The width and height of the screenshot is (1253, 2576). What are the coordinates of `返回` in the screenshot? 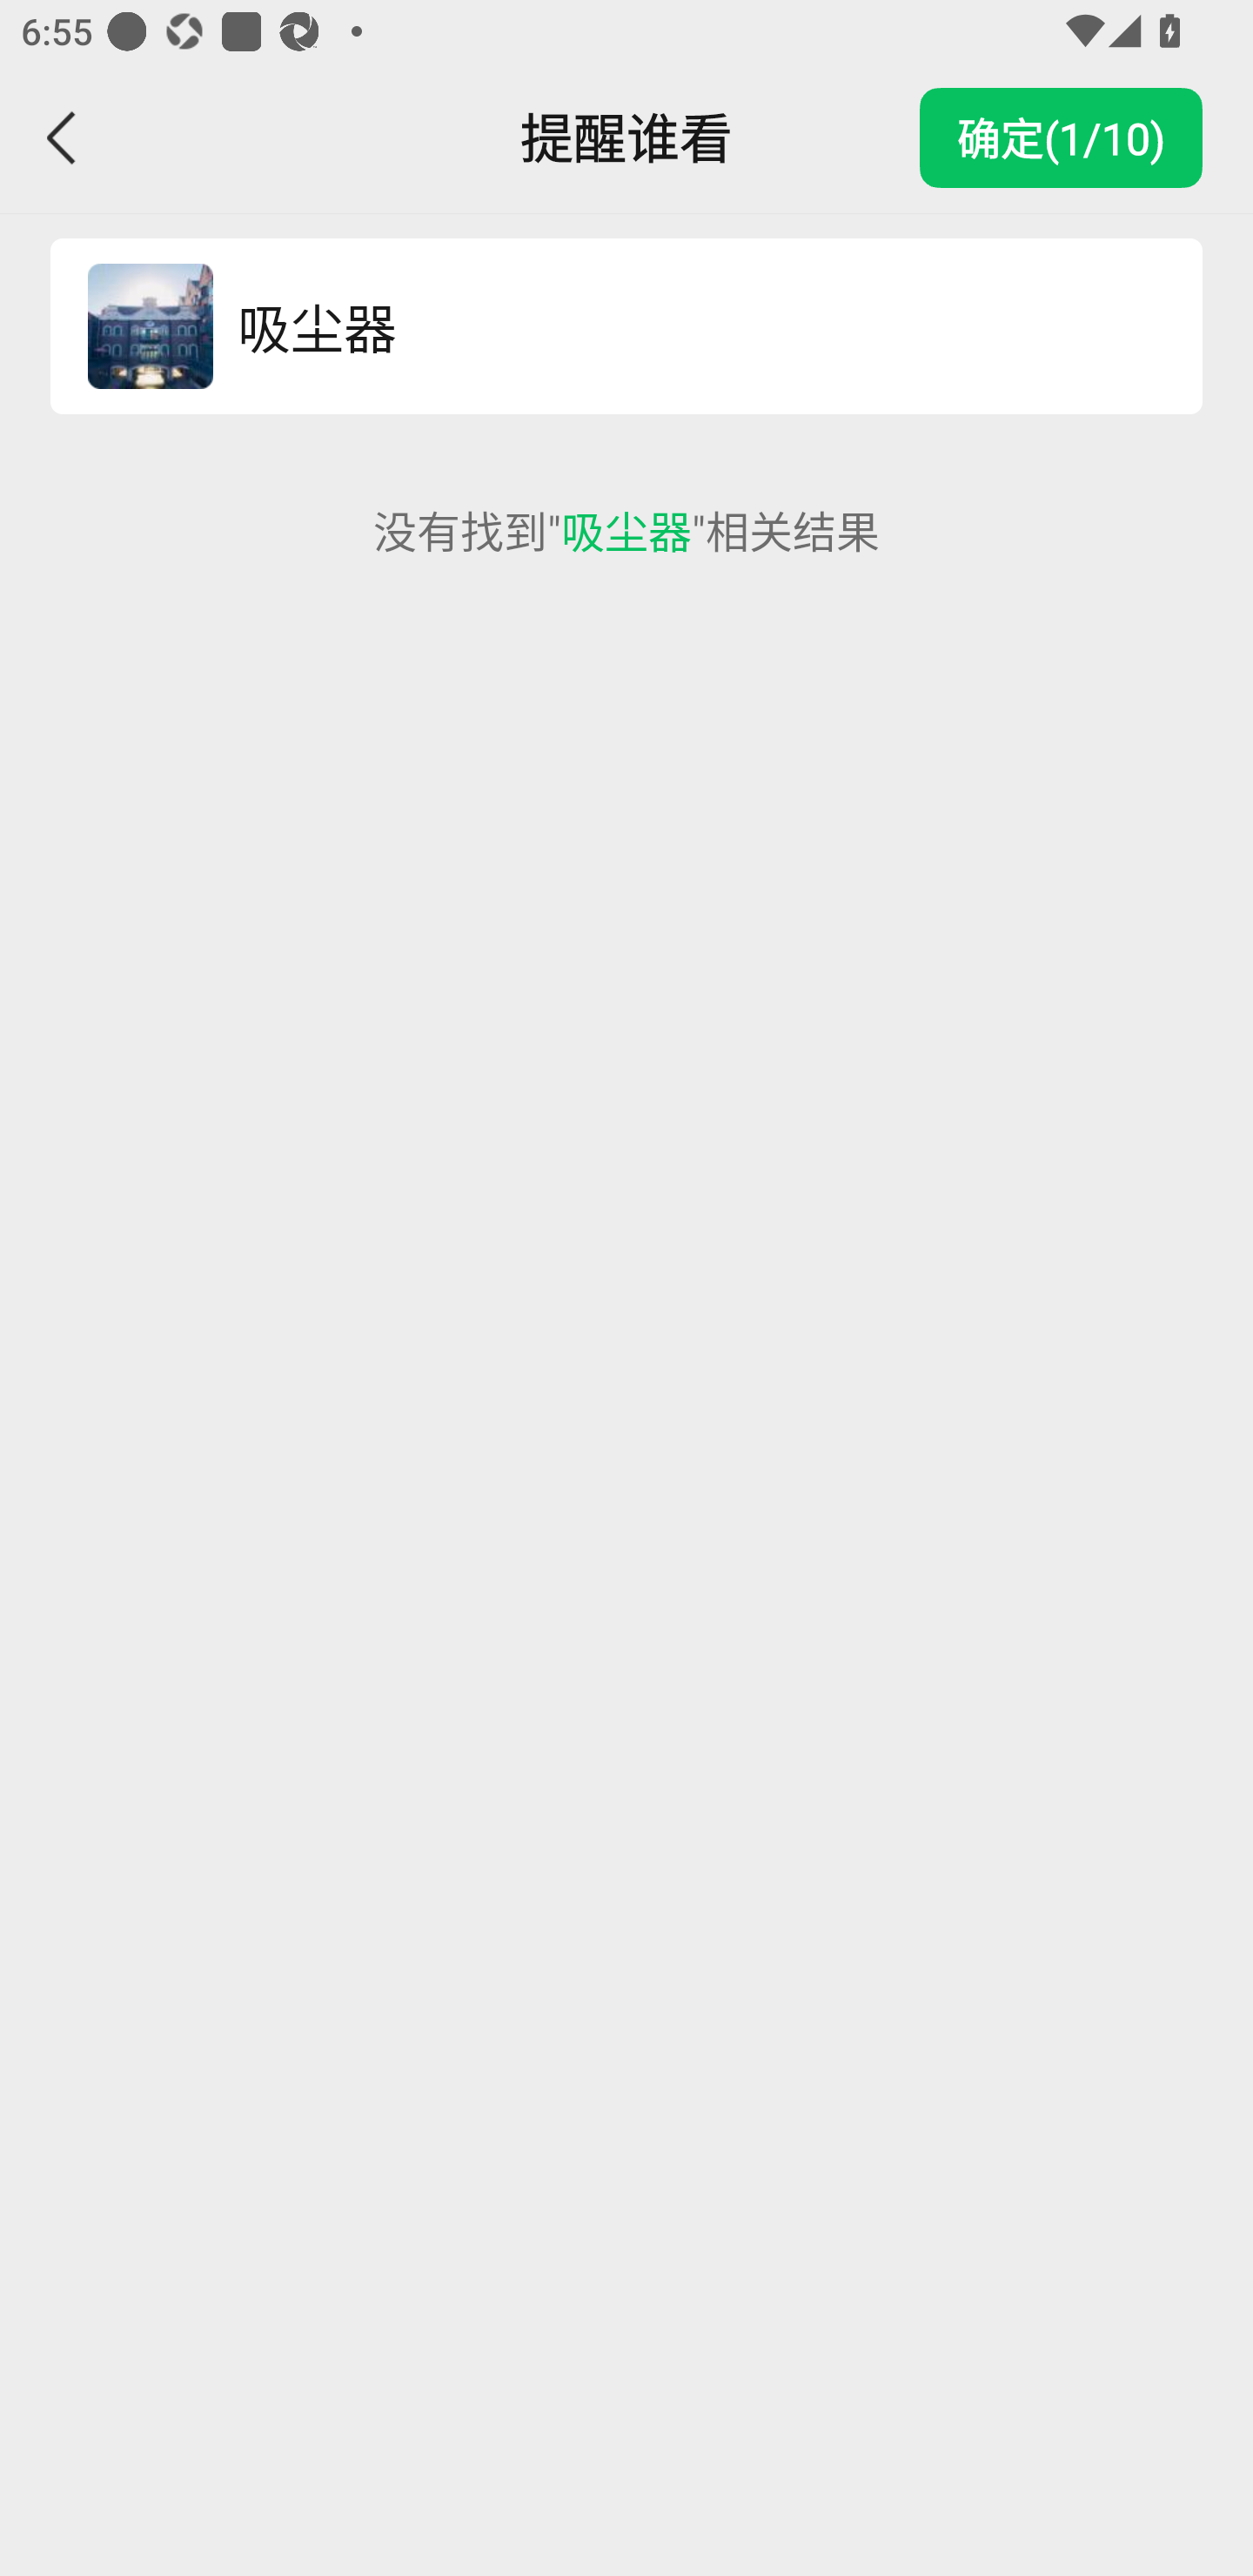 It's located at (63, 138).